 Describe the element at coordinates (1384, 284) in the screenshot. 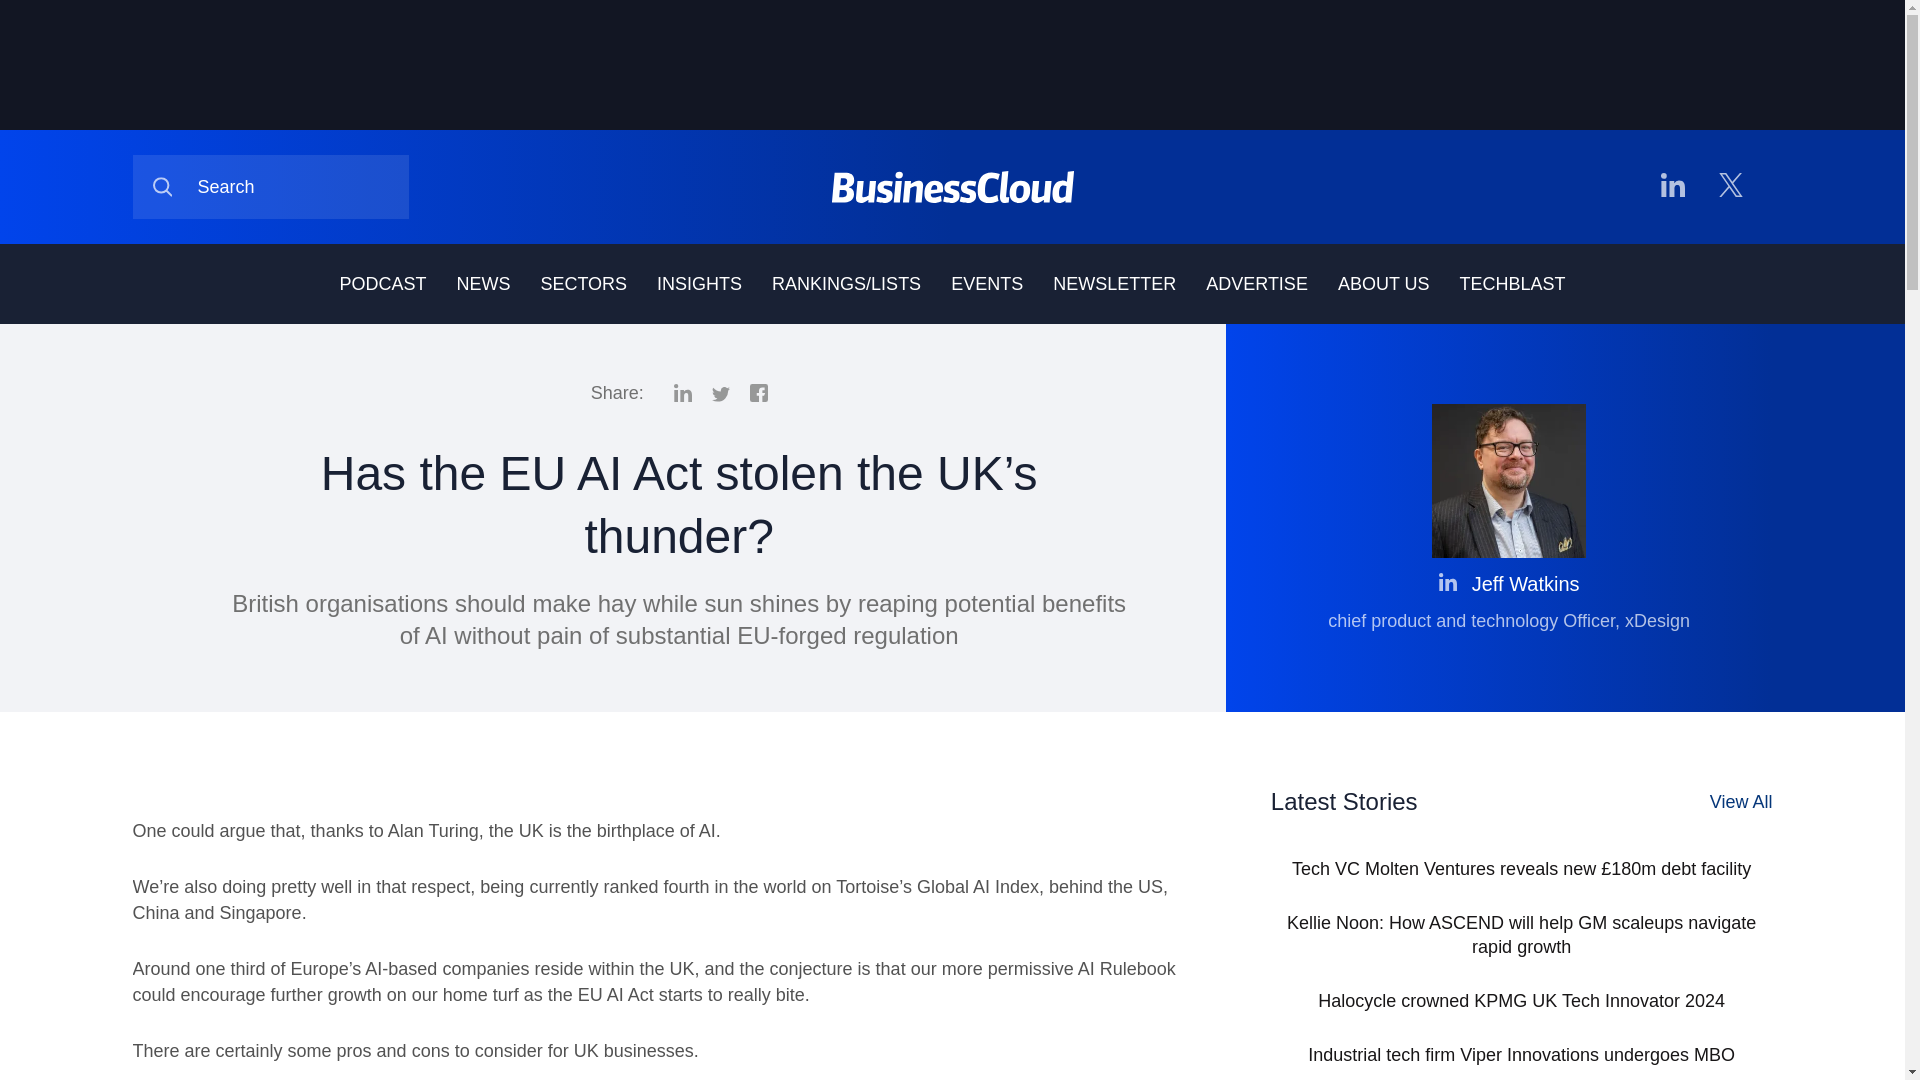

I see `ABOUT US` at that location.